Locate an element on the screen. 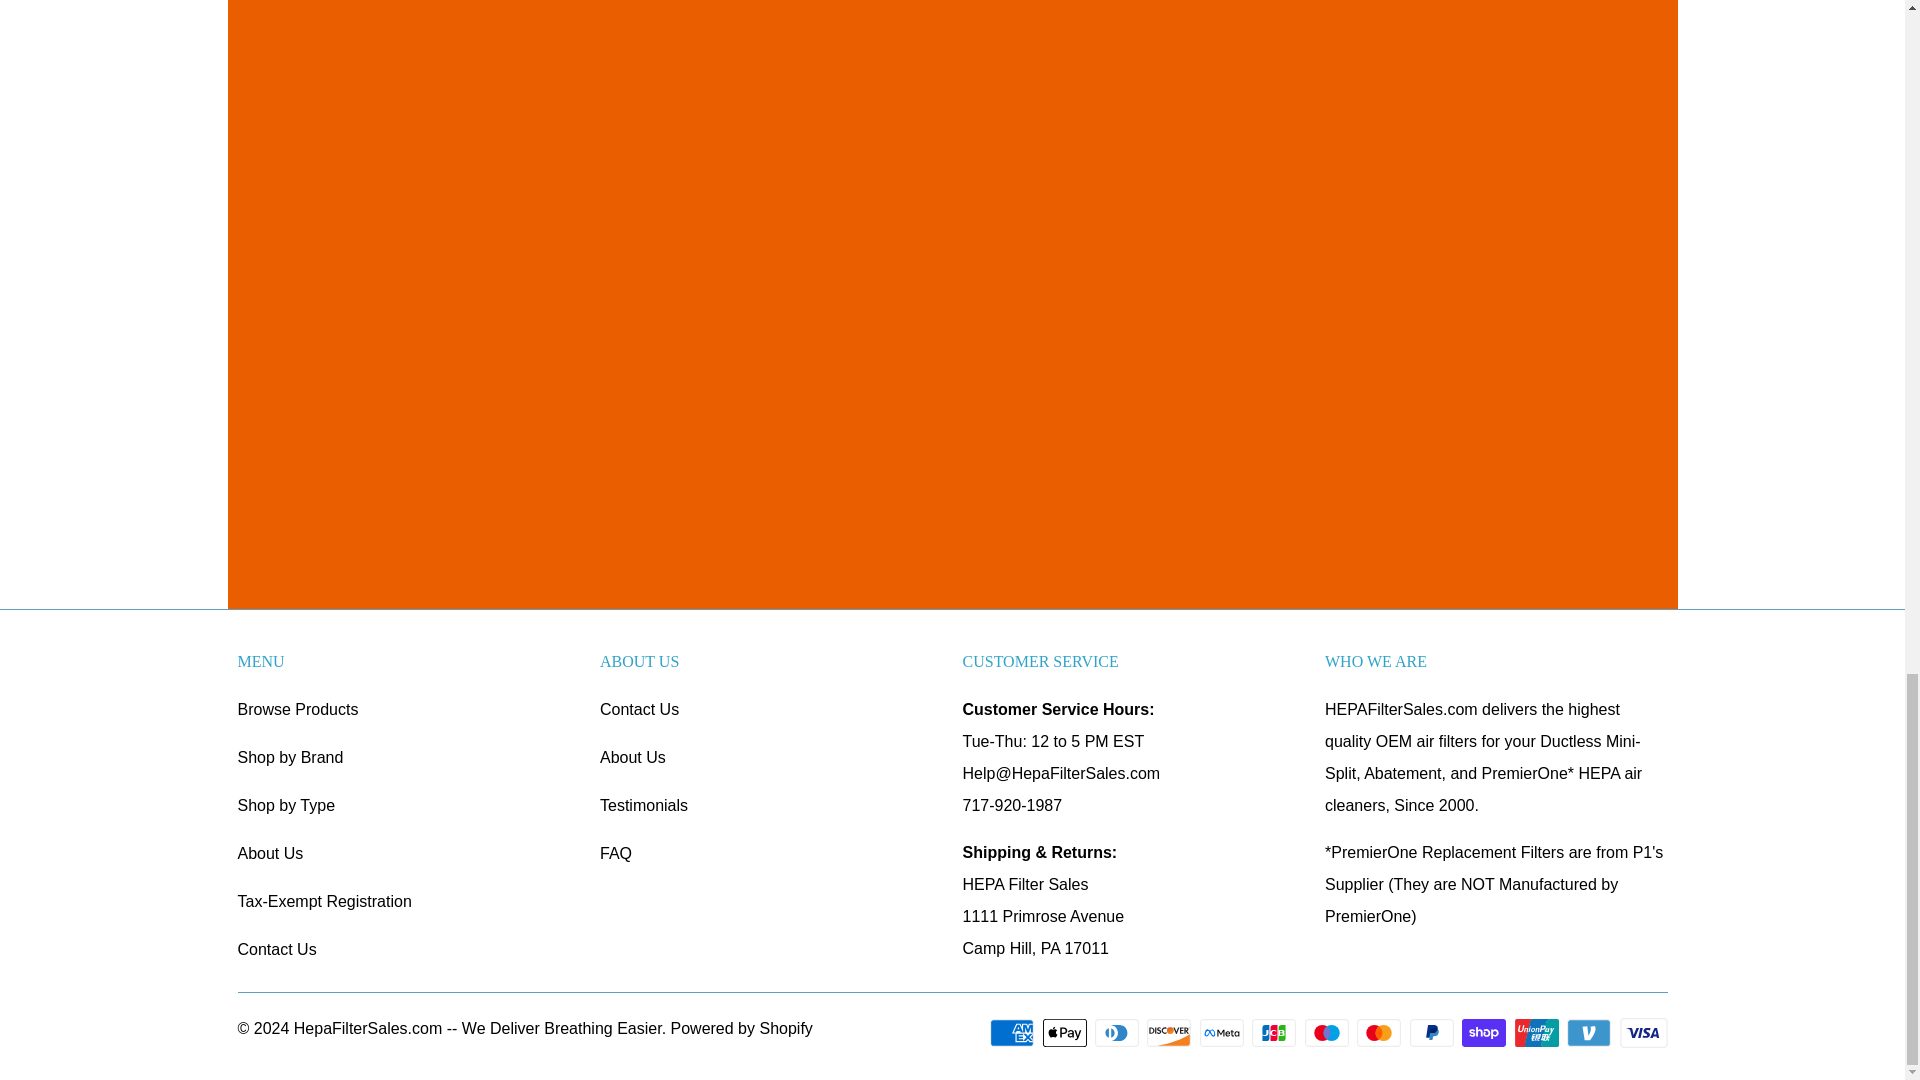 This screenshot has width=1920, height=1080. Diners Club is located at coordinates (1118, 1032).